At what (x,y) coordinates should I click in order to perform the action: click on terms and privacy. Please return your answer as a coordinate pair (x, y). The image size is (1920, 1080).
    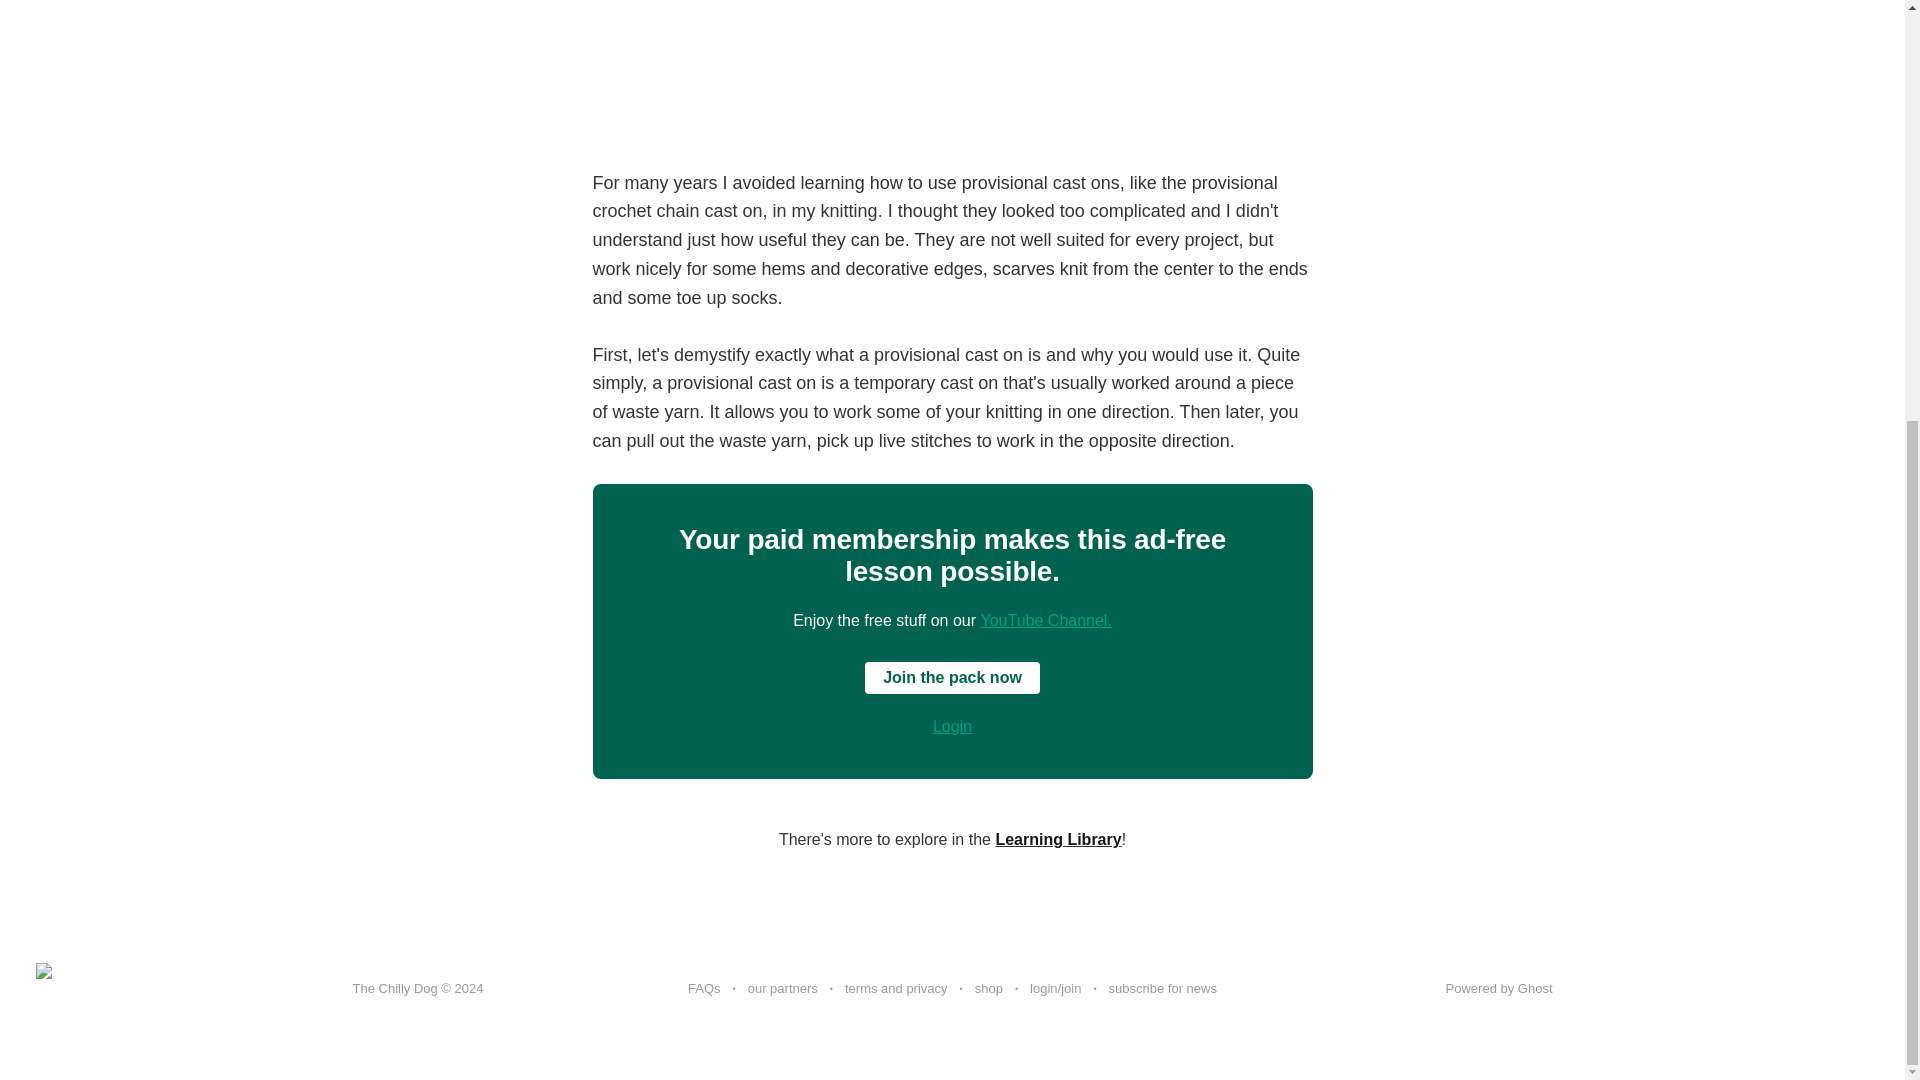
    Looking at the image, I should click on (896, 989).